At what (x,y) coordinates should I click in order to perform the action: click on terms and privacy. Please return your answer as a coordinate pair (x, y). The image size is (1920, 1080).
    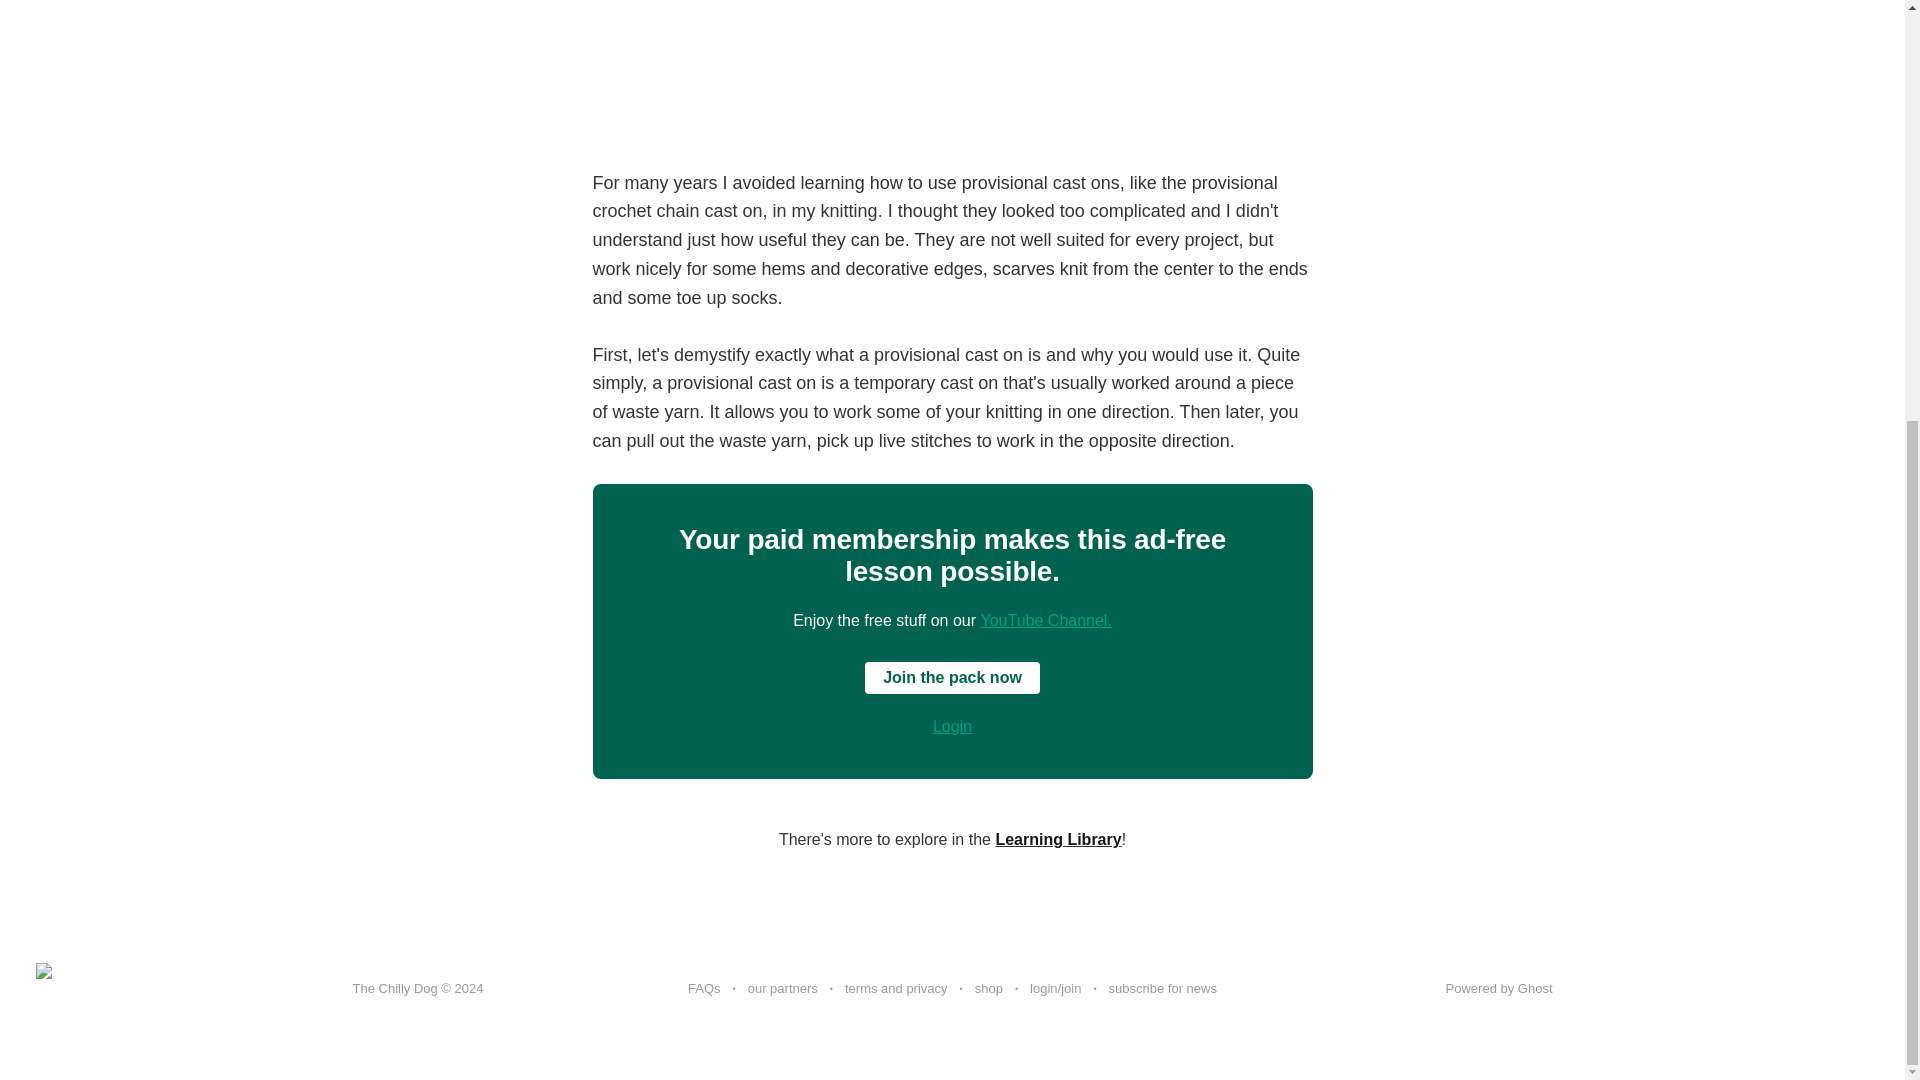
    Looking at the image, I should click on (896, 989).